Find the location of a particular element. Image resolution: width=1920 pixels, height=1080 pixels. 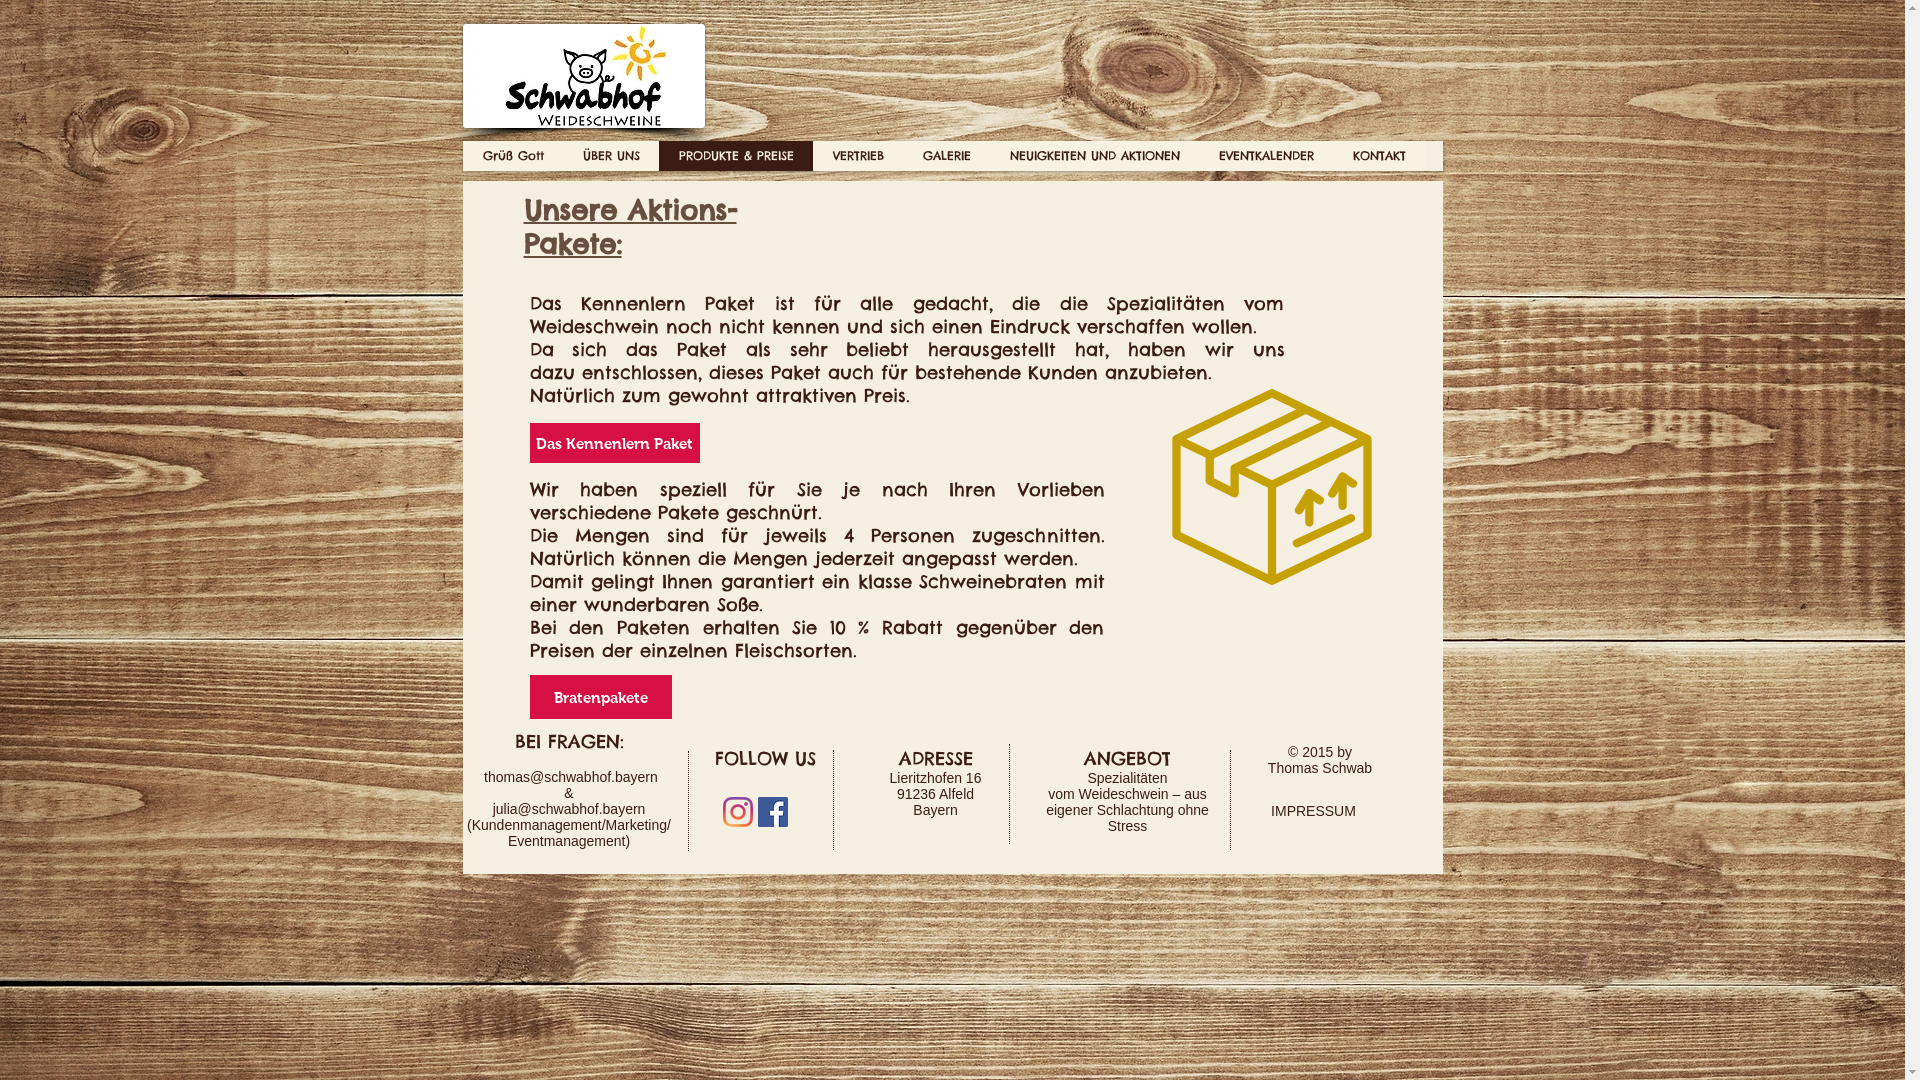

PRODUKTE & PREISE is located at coordinates (735, 156).